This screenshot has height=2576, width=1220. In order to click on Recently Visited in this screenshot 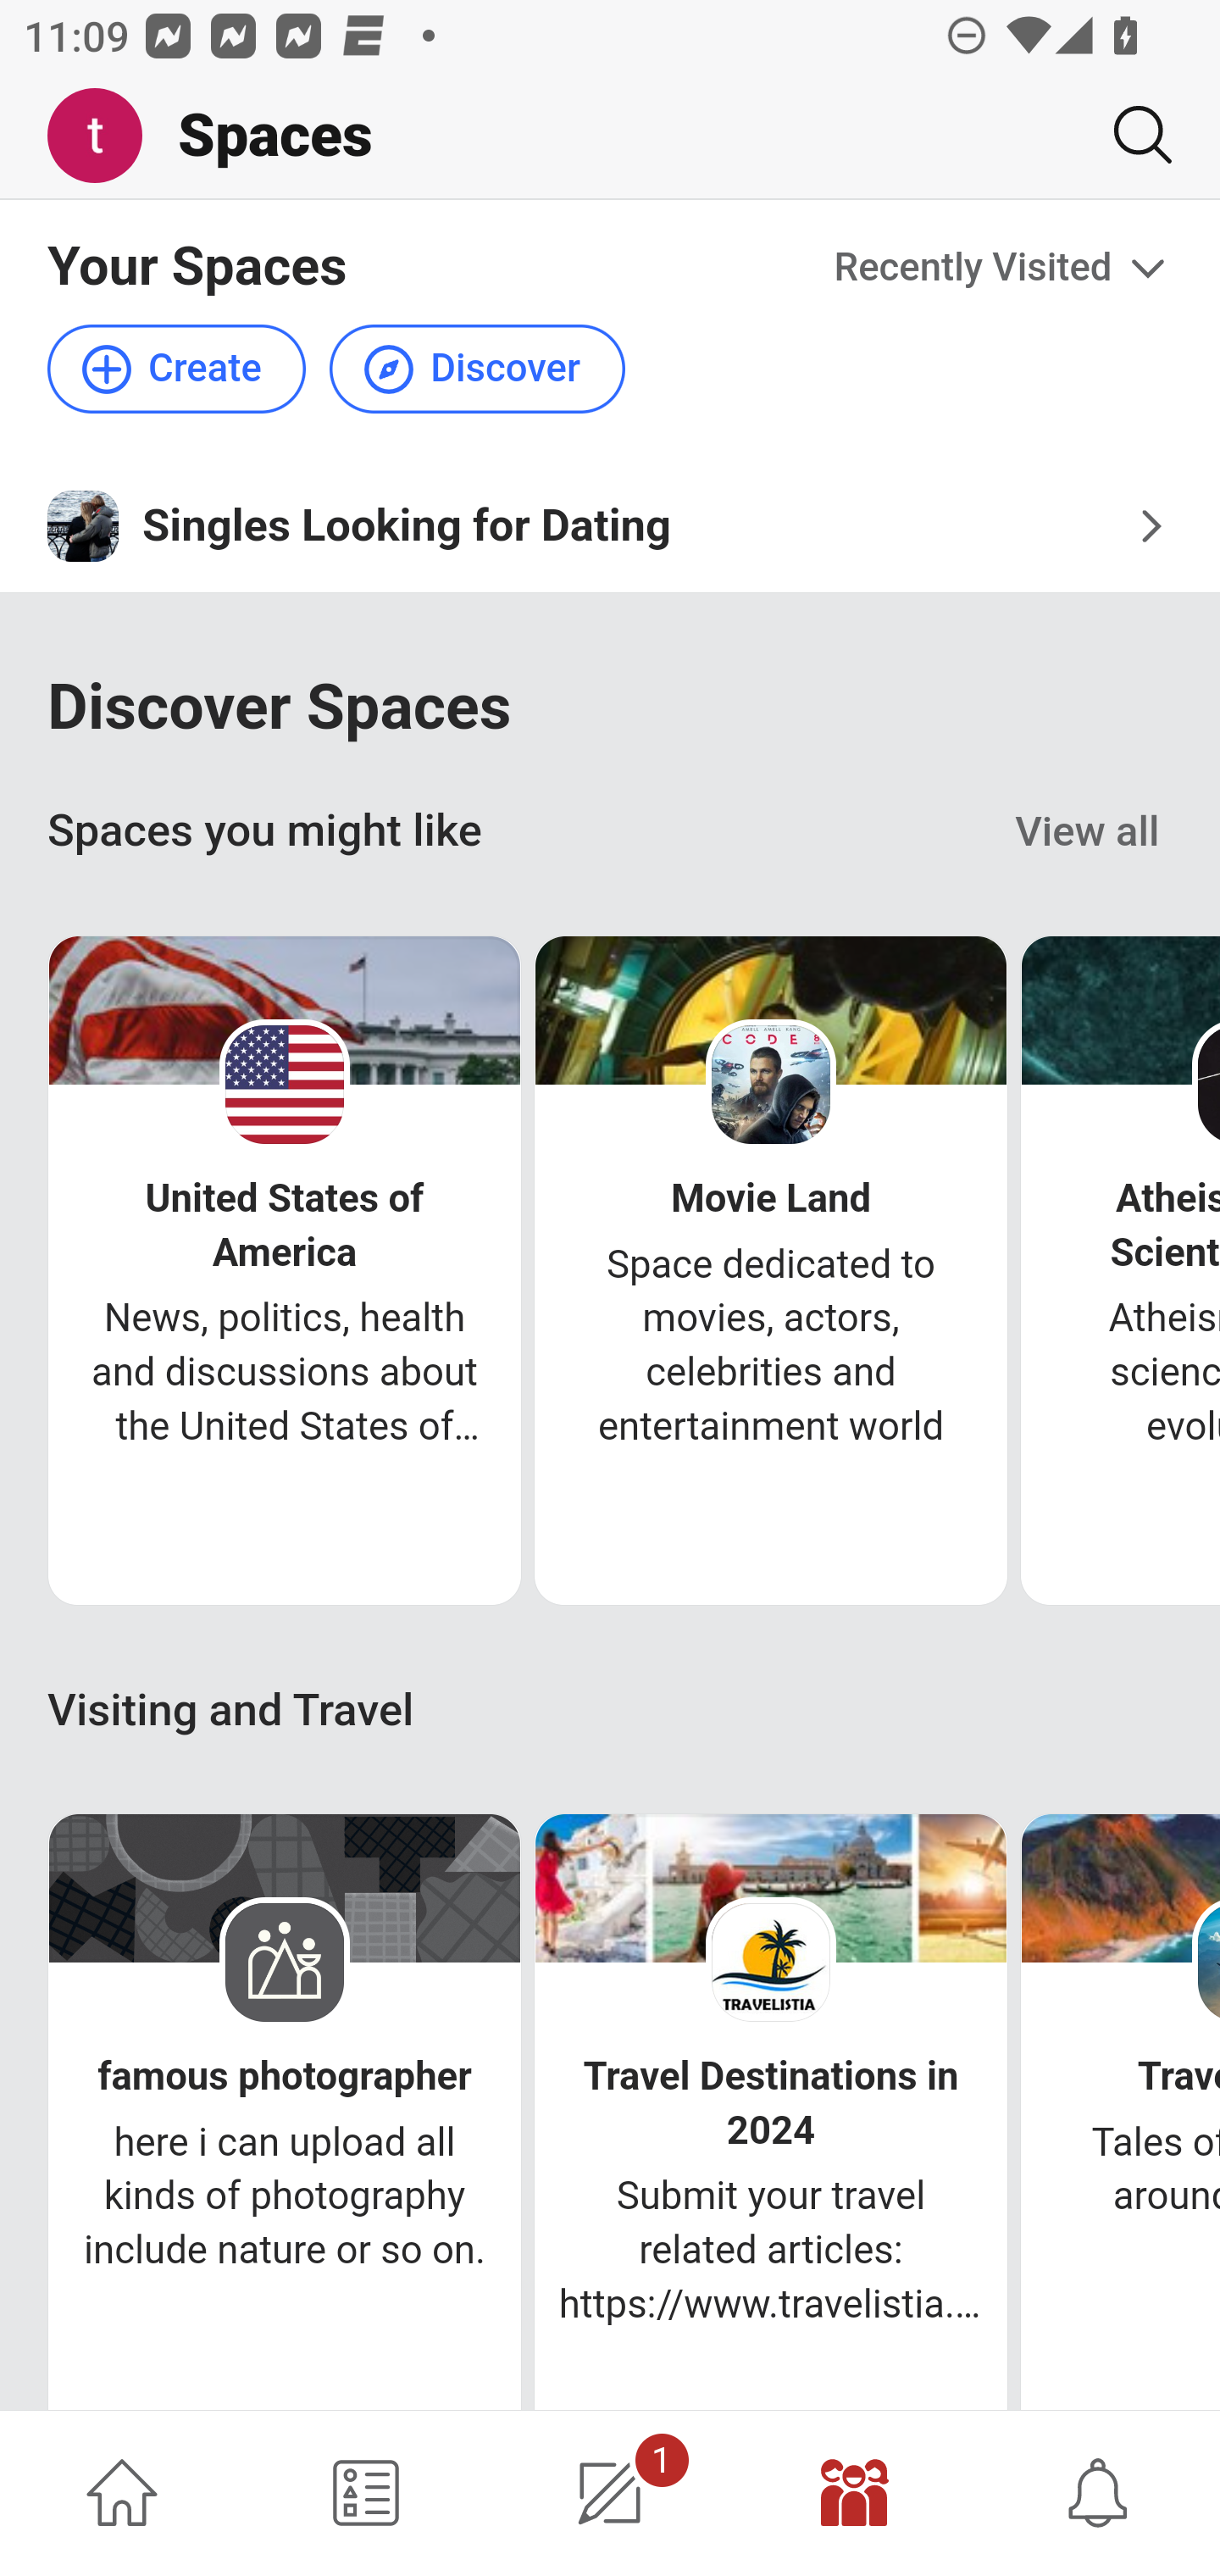, I will do `click(1003, 268)`.